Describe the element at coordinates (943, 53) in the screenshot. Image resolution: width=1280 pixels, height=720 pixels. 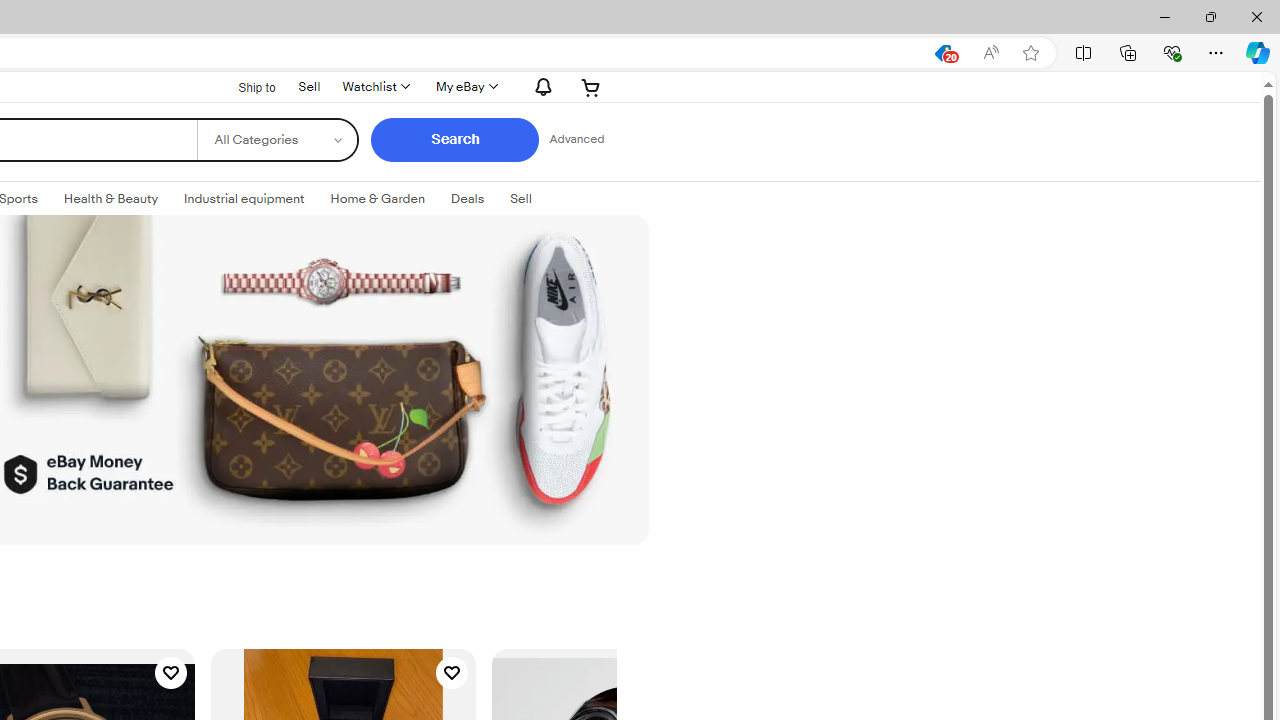
I see `This site has coupons! Shopping in Microsoft Edge, 20` at that location.